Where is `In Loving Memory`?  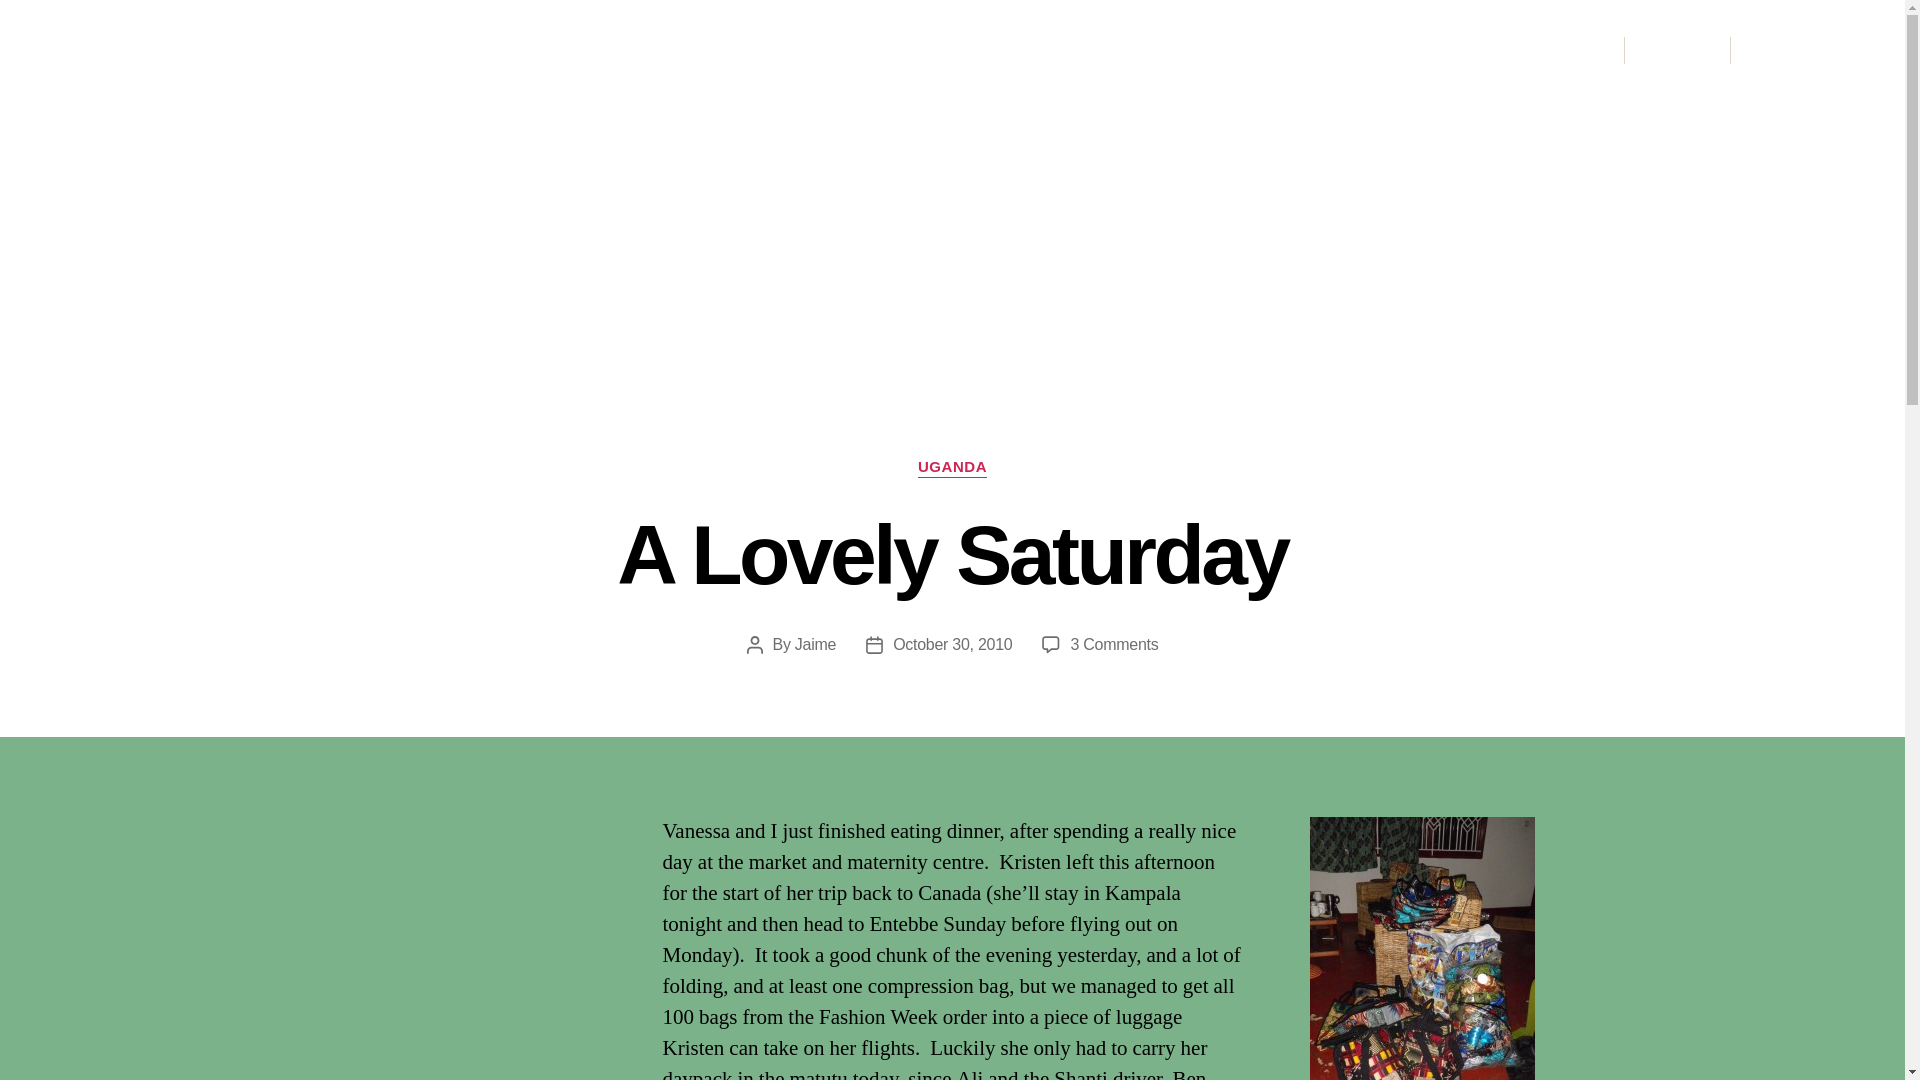
In Loving Memory is located at coordinates (1416, 49).